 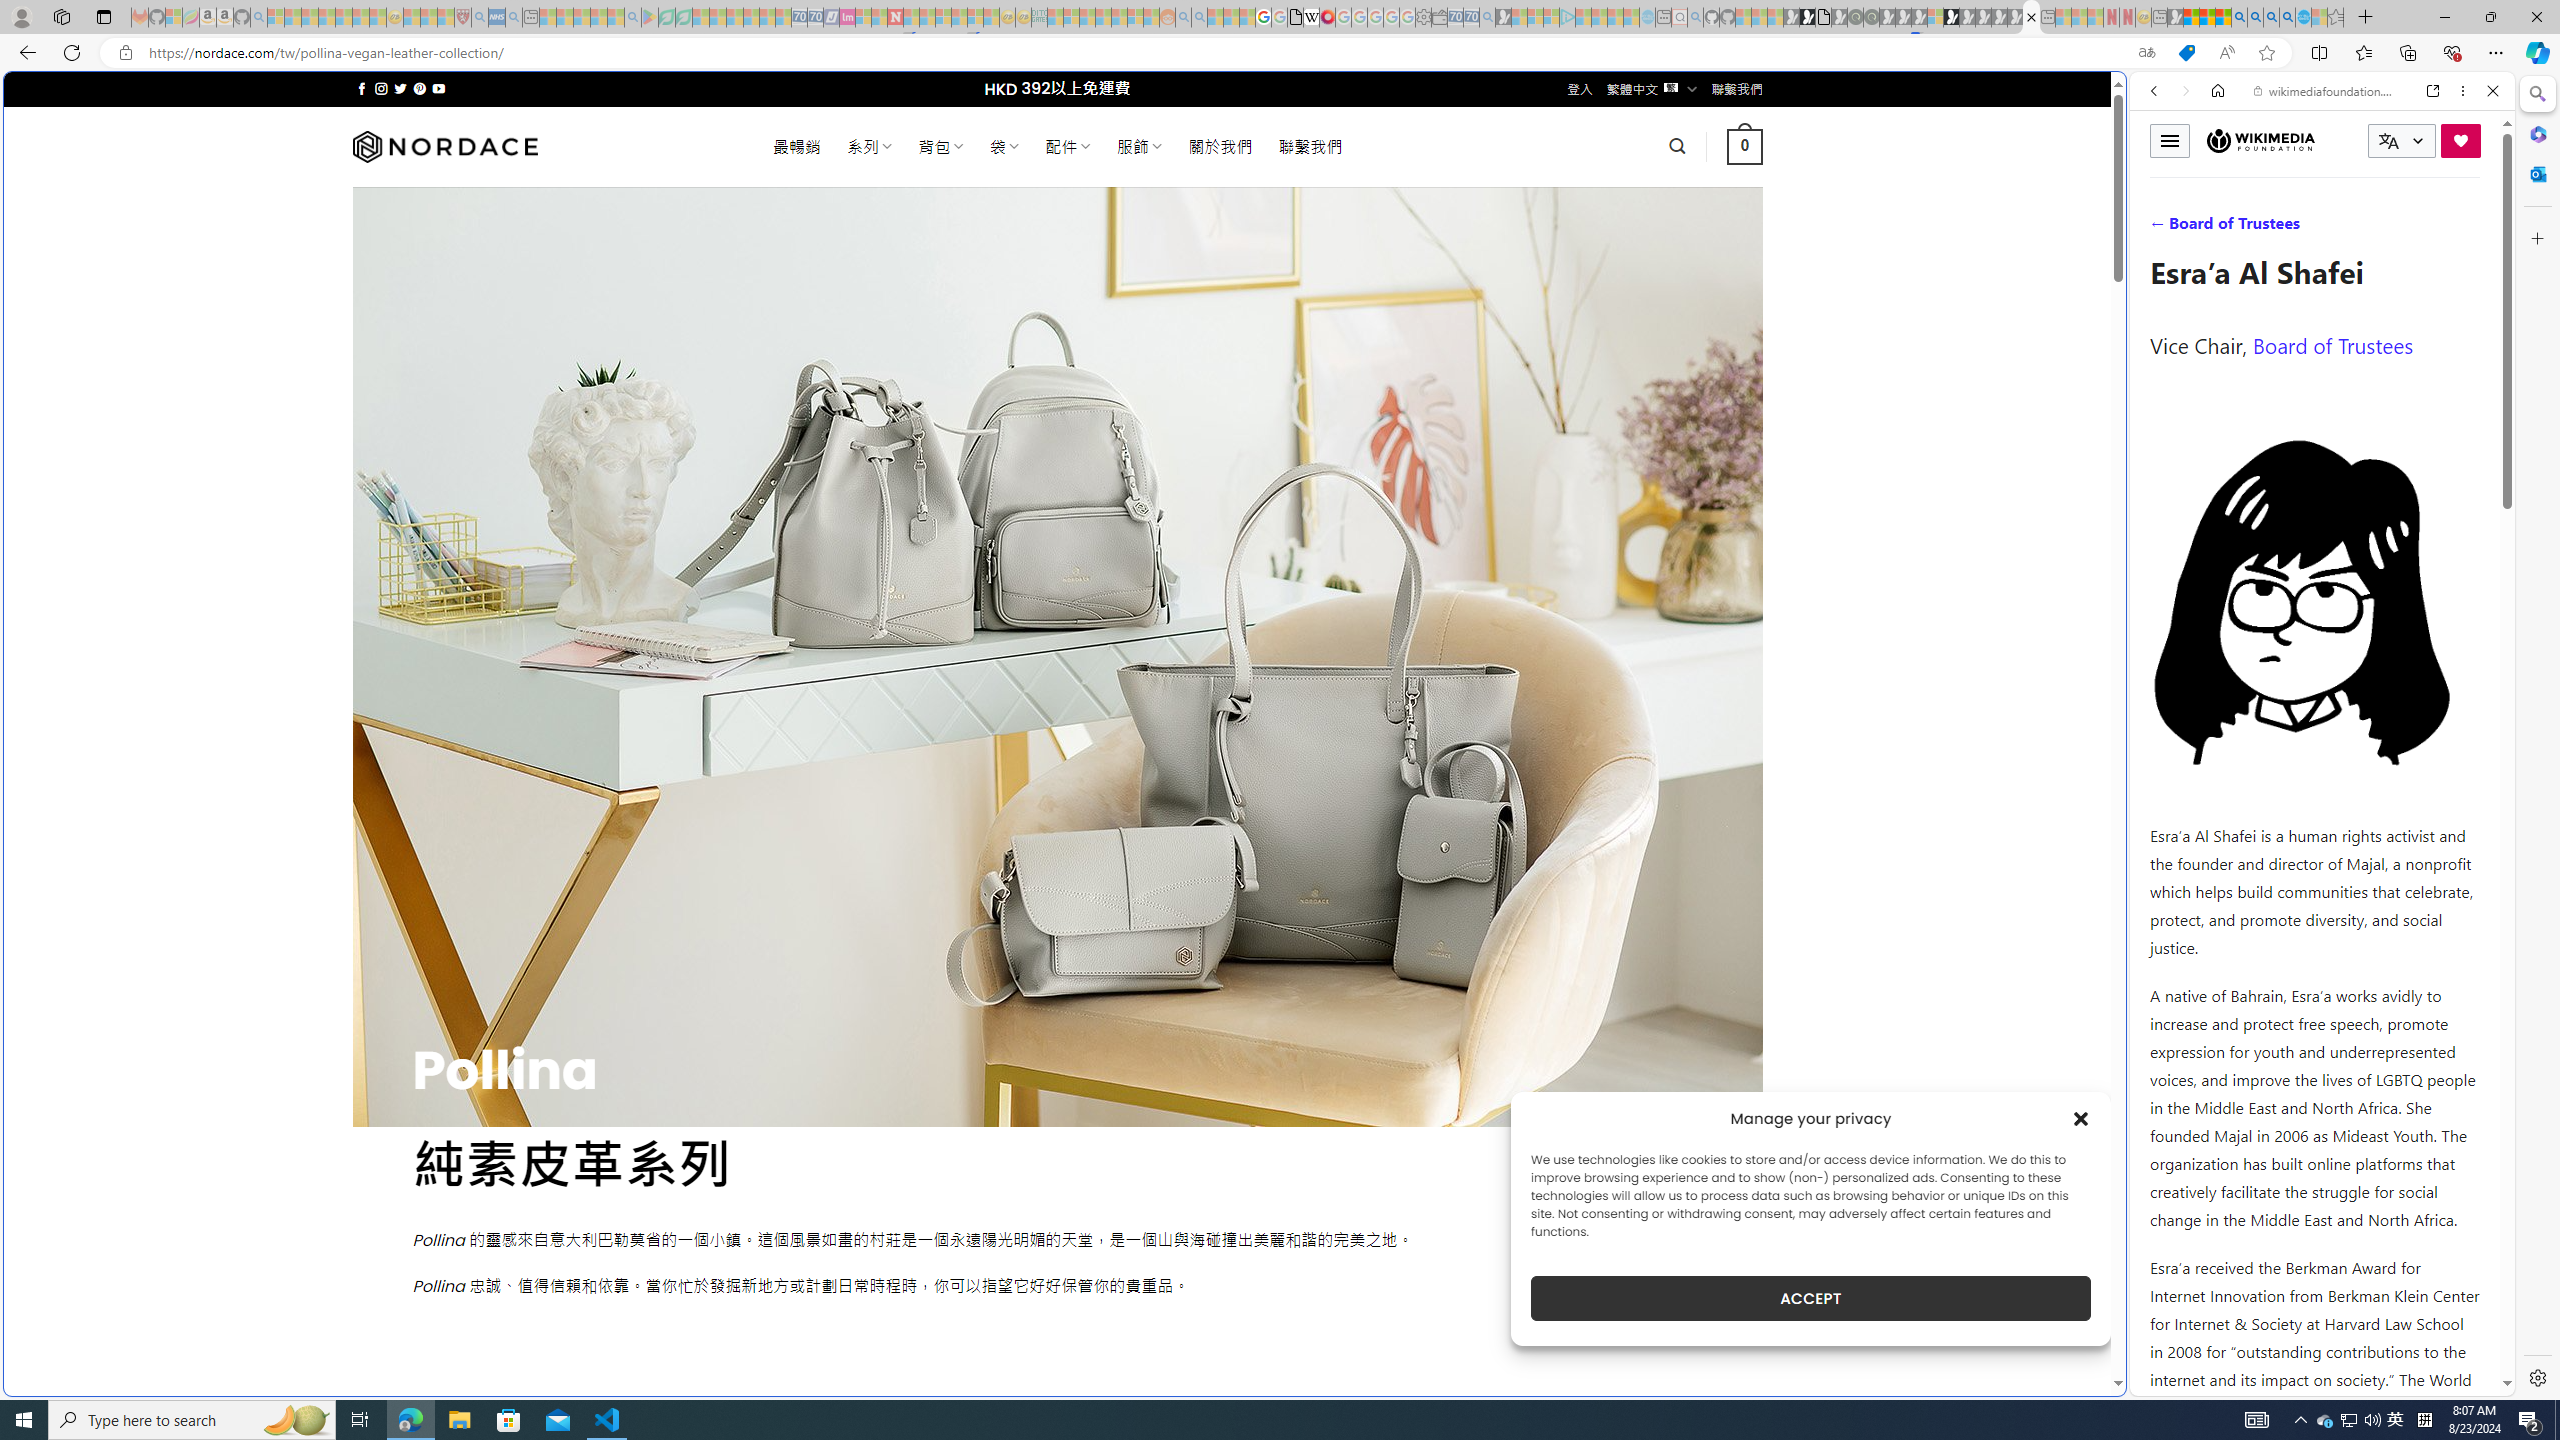 What do you see at coordinates (1616, 17) in the screenshot?
I see `Microsoft Start - Sleeping` at bounding box center [1616, 17].